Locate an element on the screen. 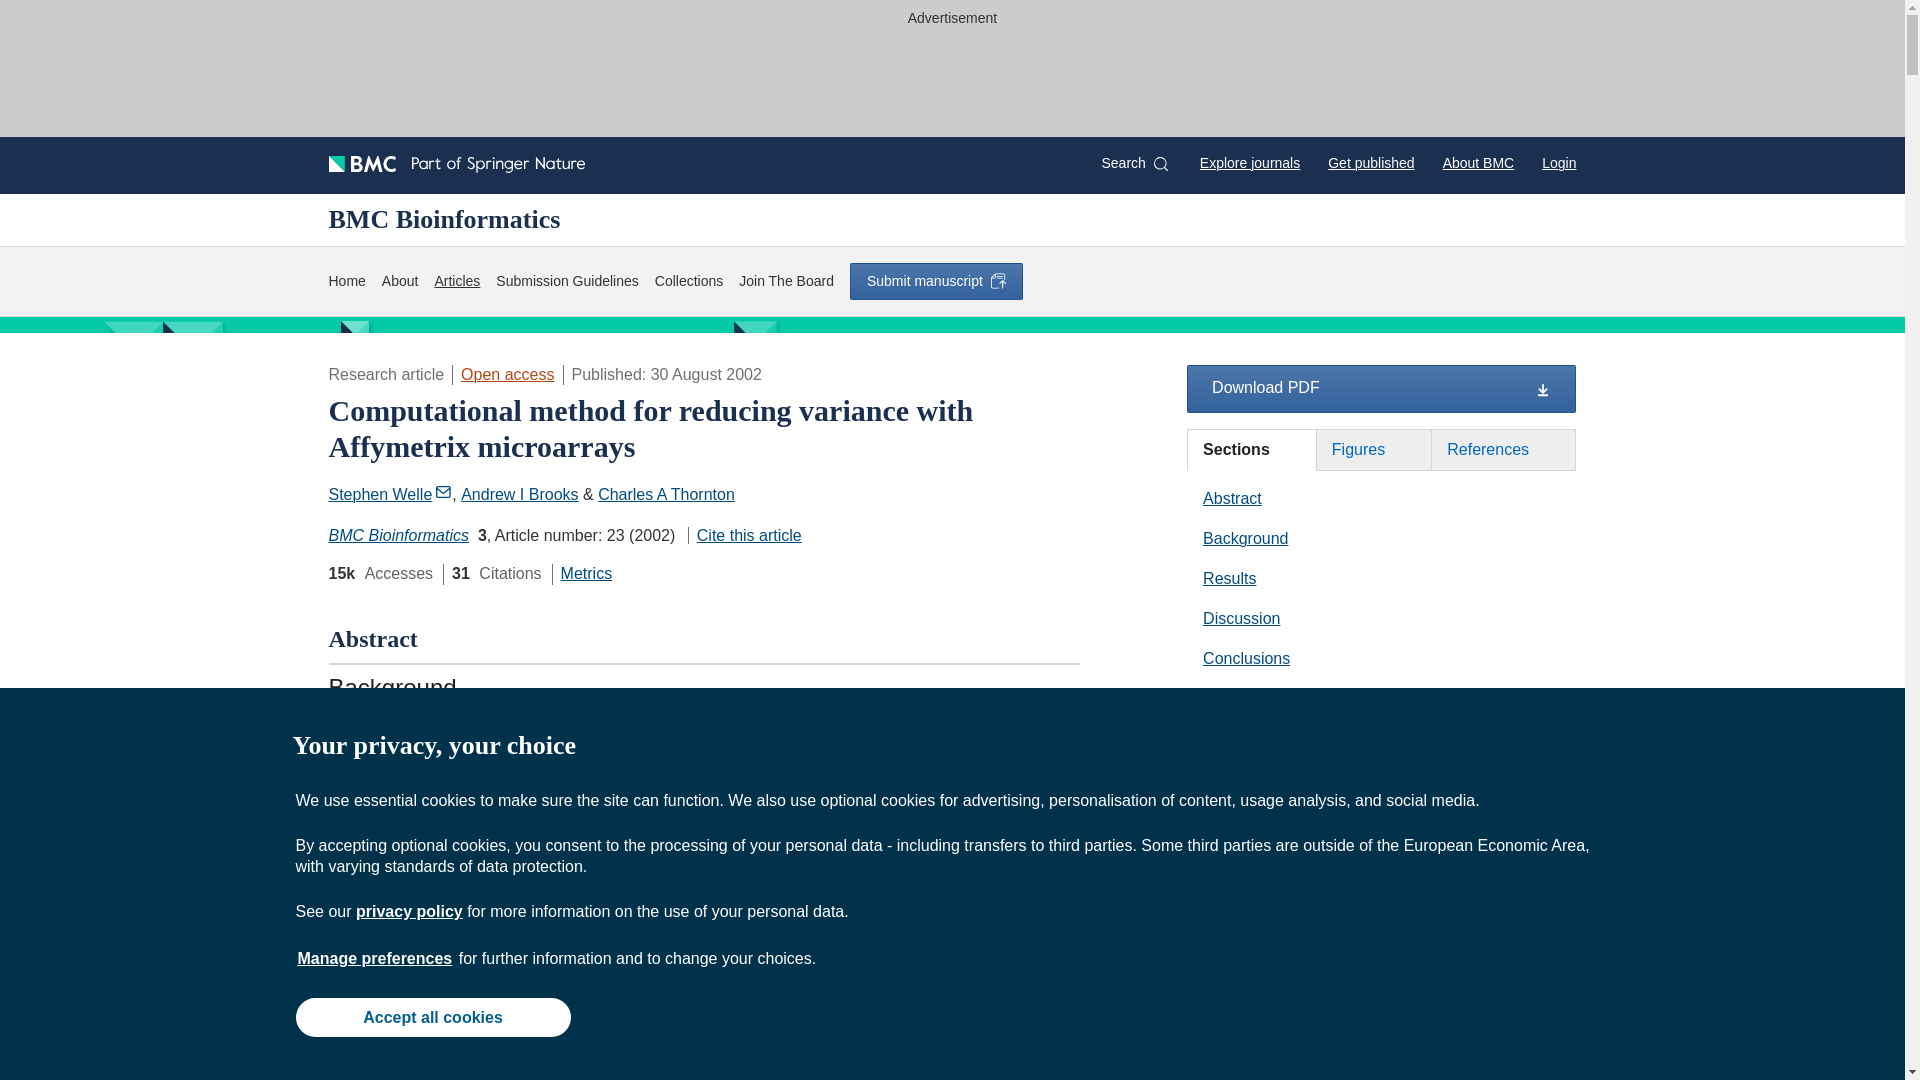  About BMC is located at coordinates (1478, 162).